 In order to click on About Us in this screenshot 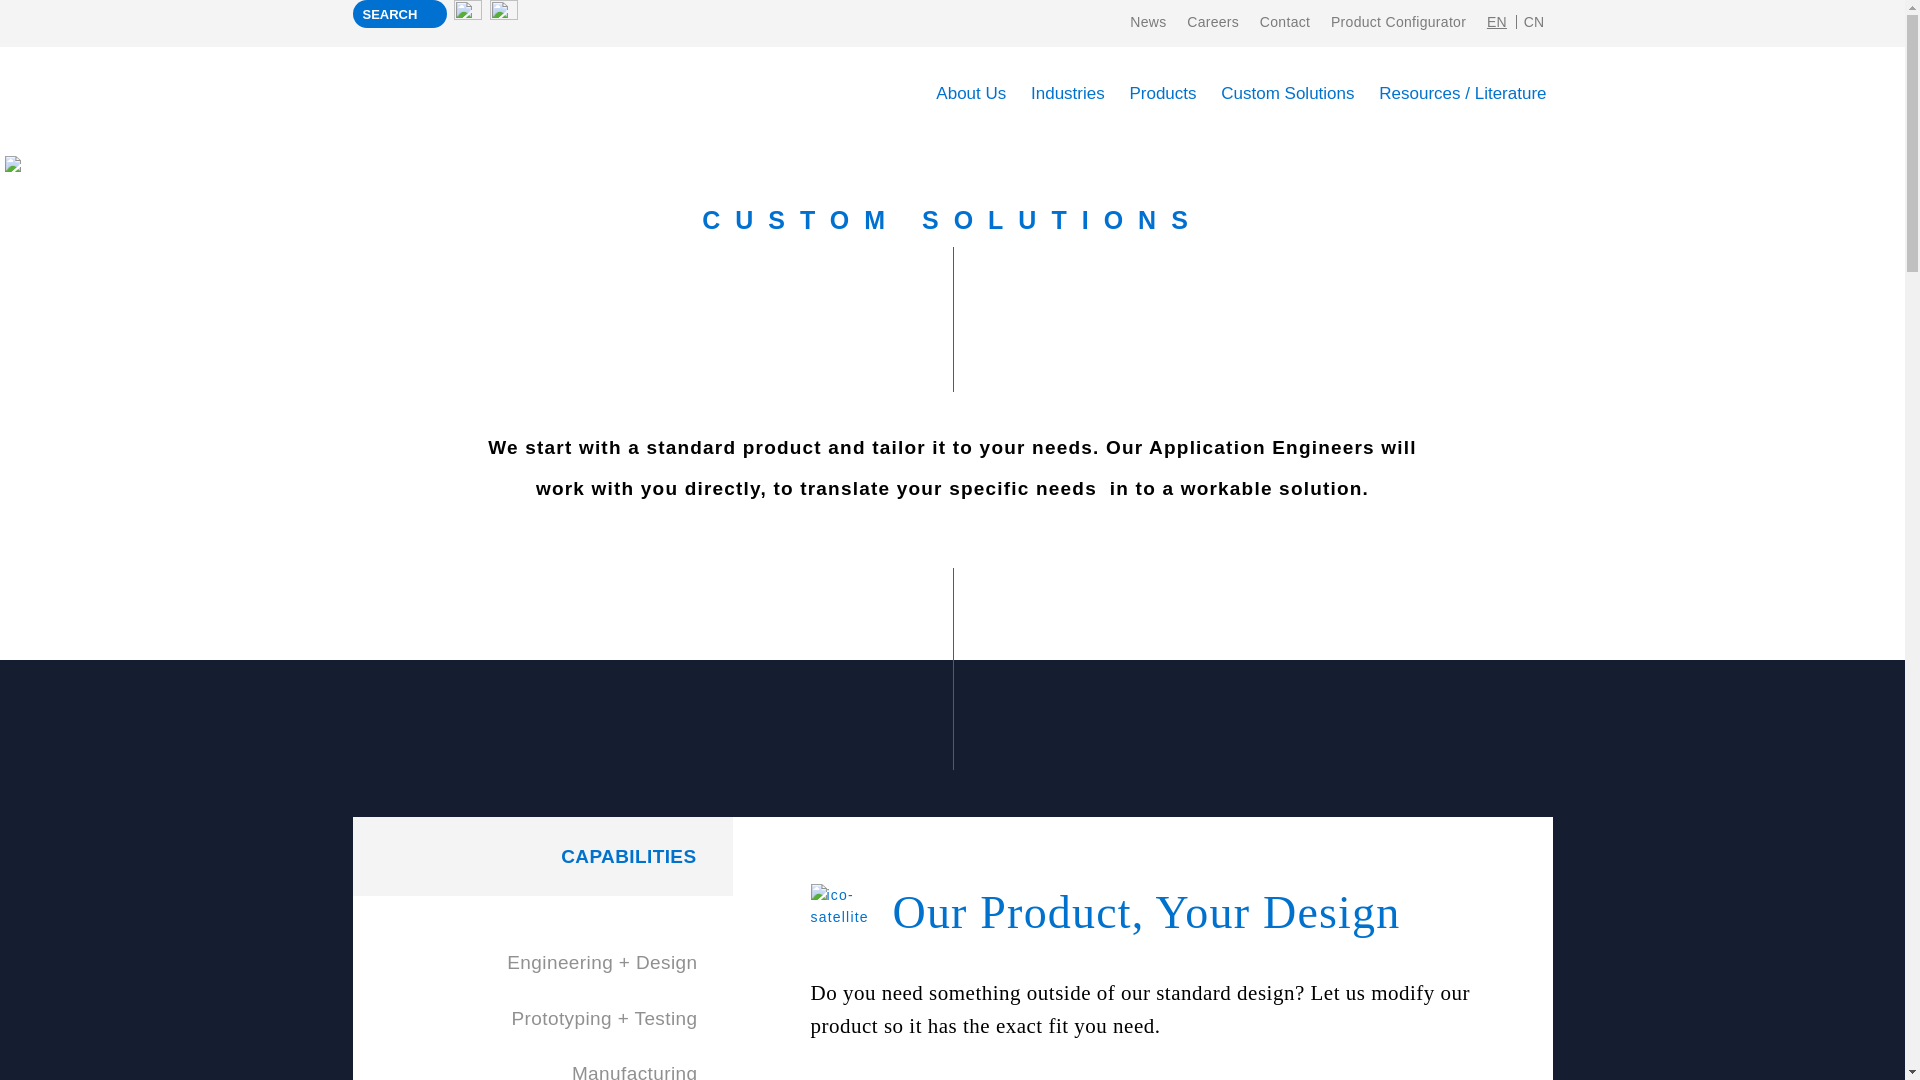, I will do `click(970, 92)`.